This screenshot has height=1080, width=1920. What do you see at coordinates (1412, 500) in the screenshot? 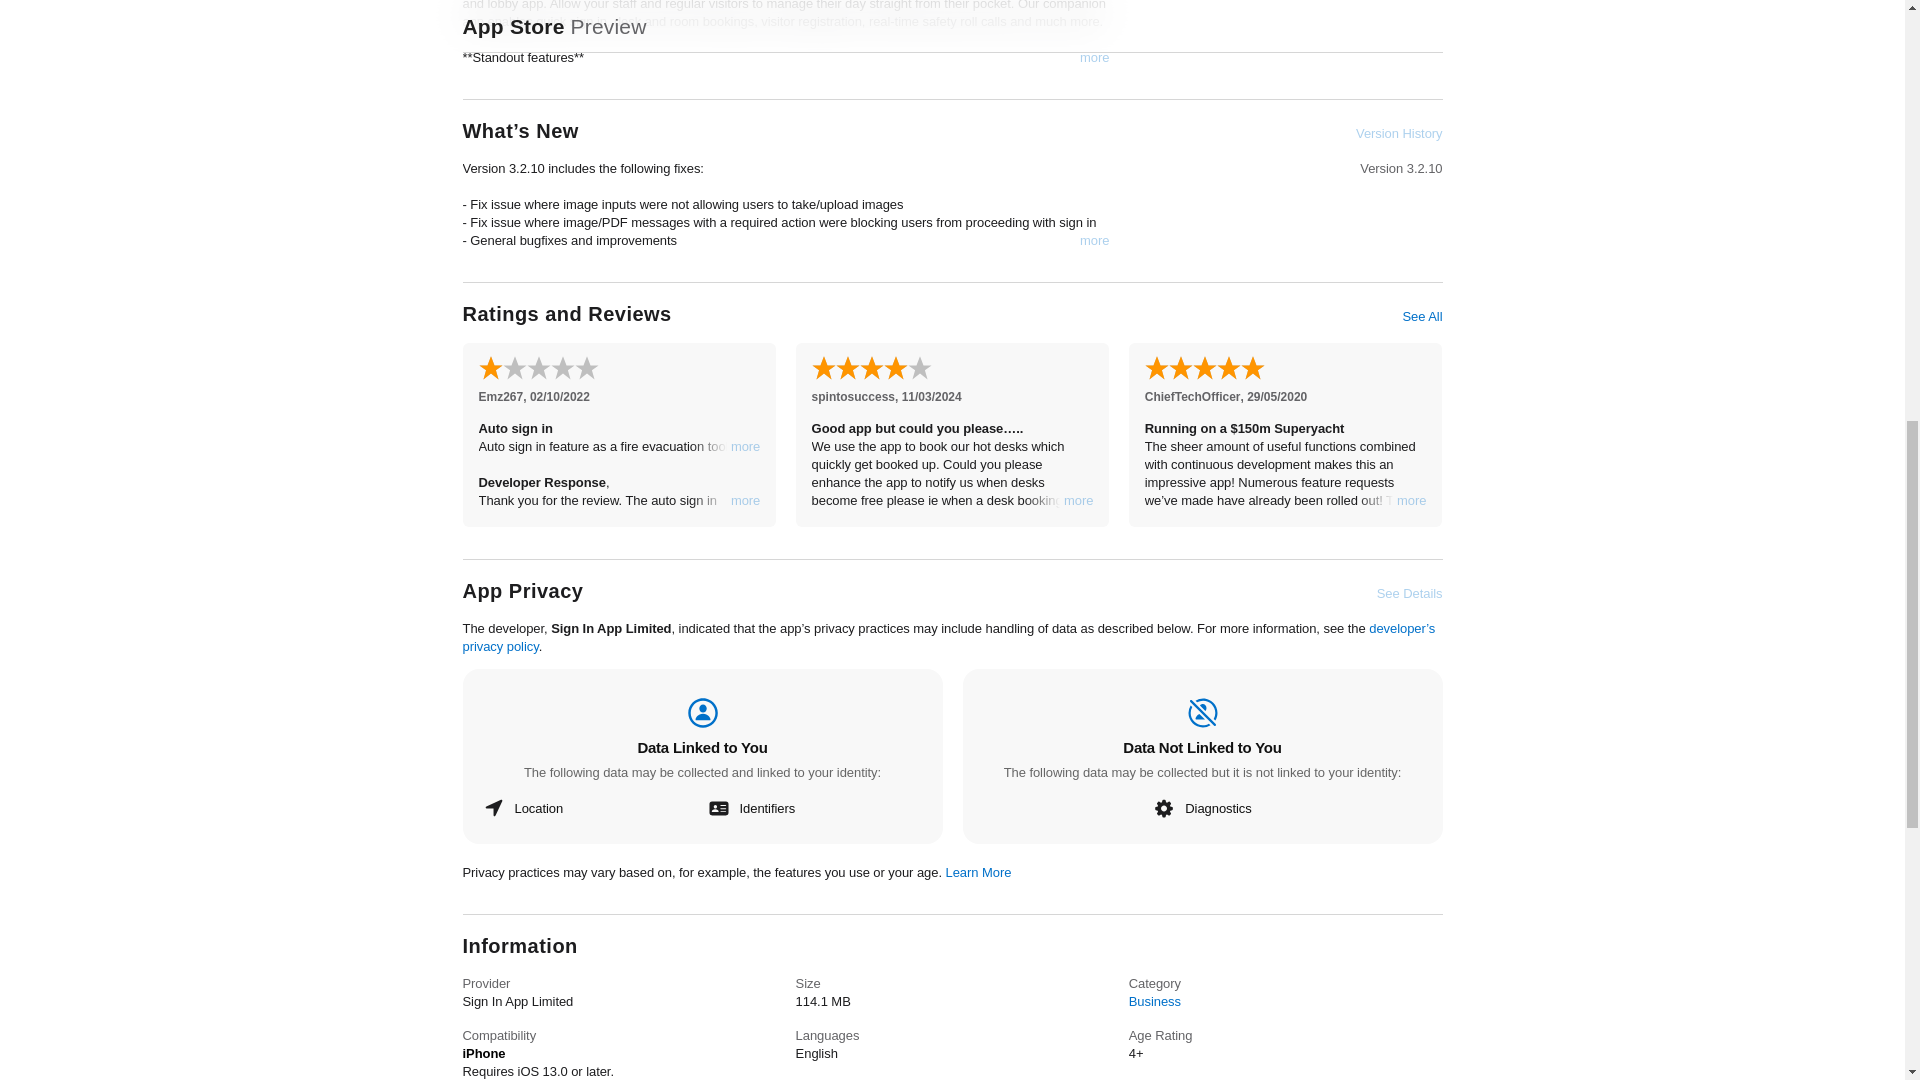
I see `more` at bounding box center [1412, 500].